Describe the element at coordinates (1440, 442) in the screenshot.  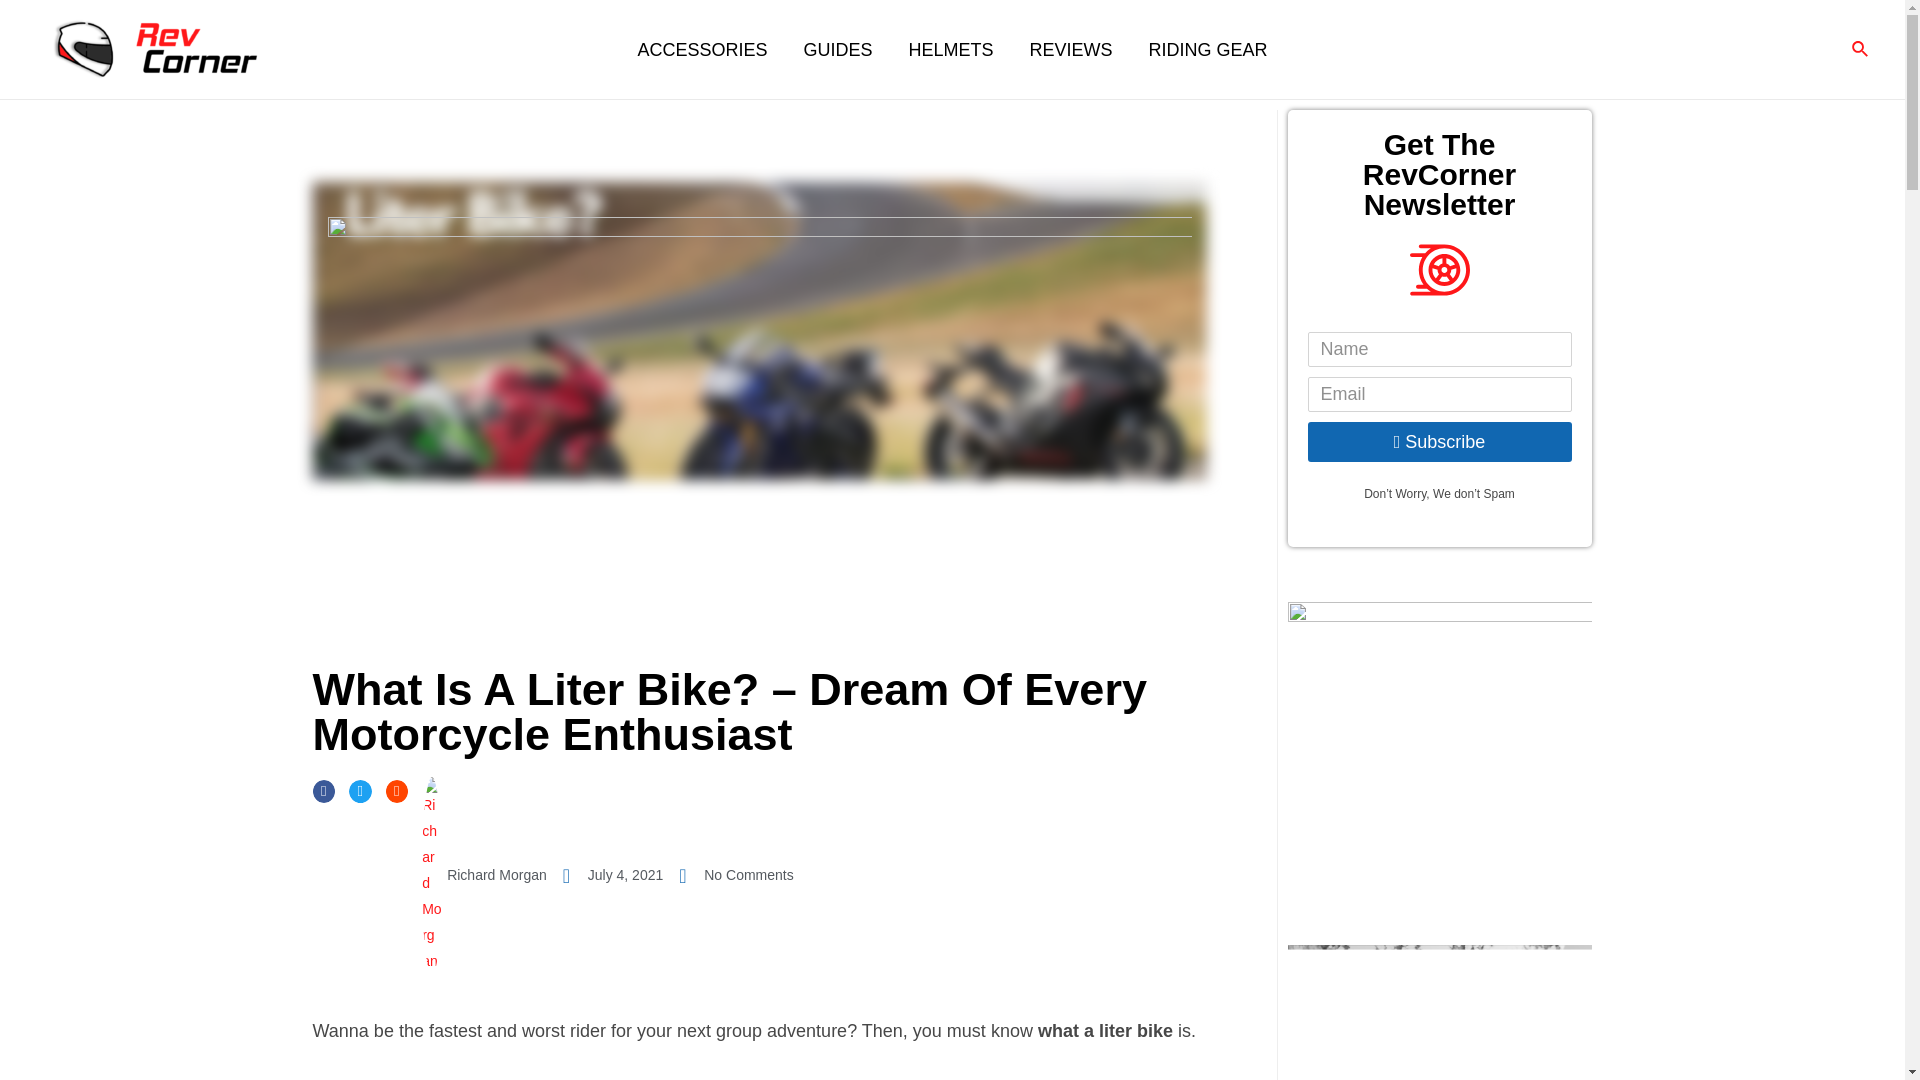
I see `Subscribe` at that location.